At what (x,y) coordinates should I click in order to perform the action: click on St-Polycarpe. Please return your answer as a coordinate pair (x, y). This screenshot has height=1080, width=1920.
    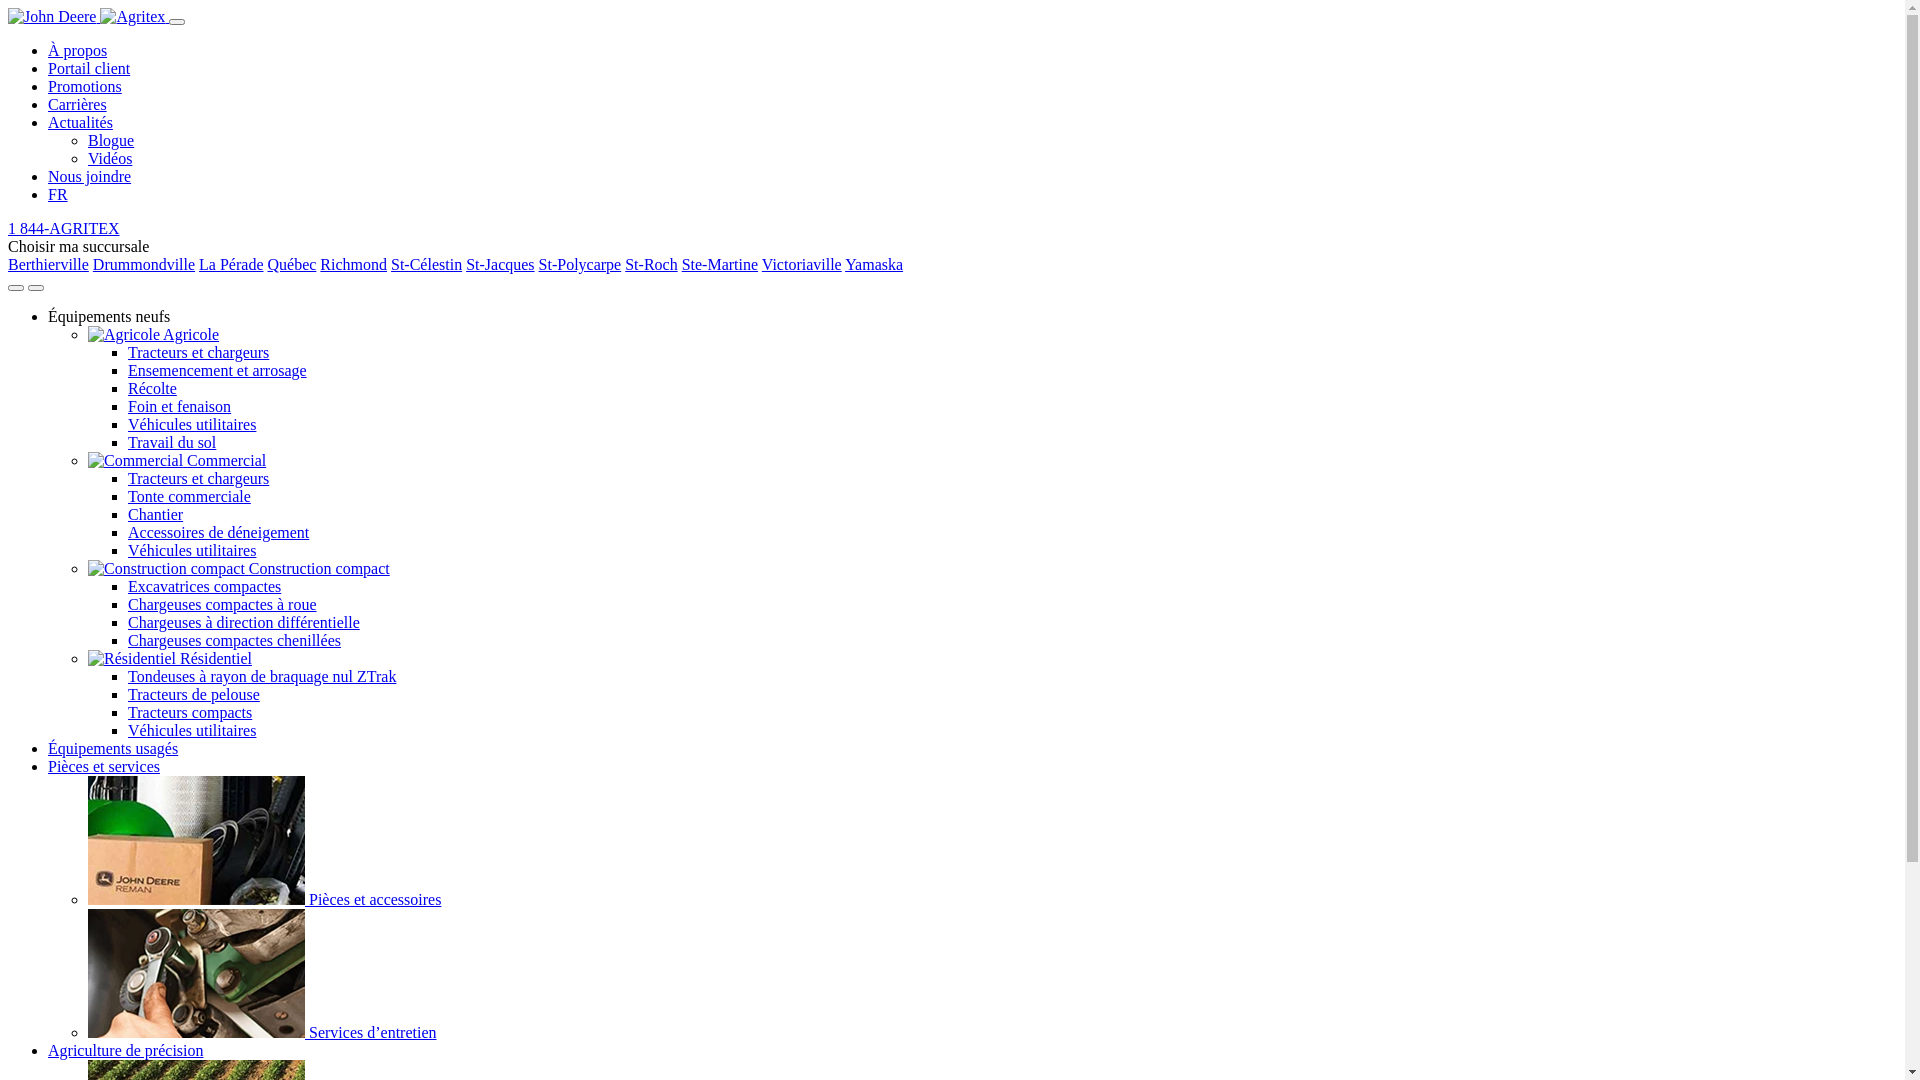
    Looking at the image, I should click on (580, 264).